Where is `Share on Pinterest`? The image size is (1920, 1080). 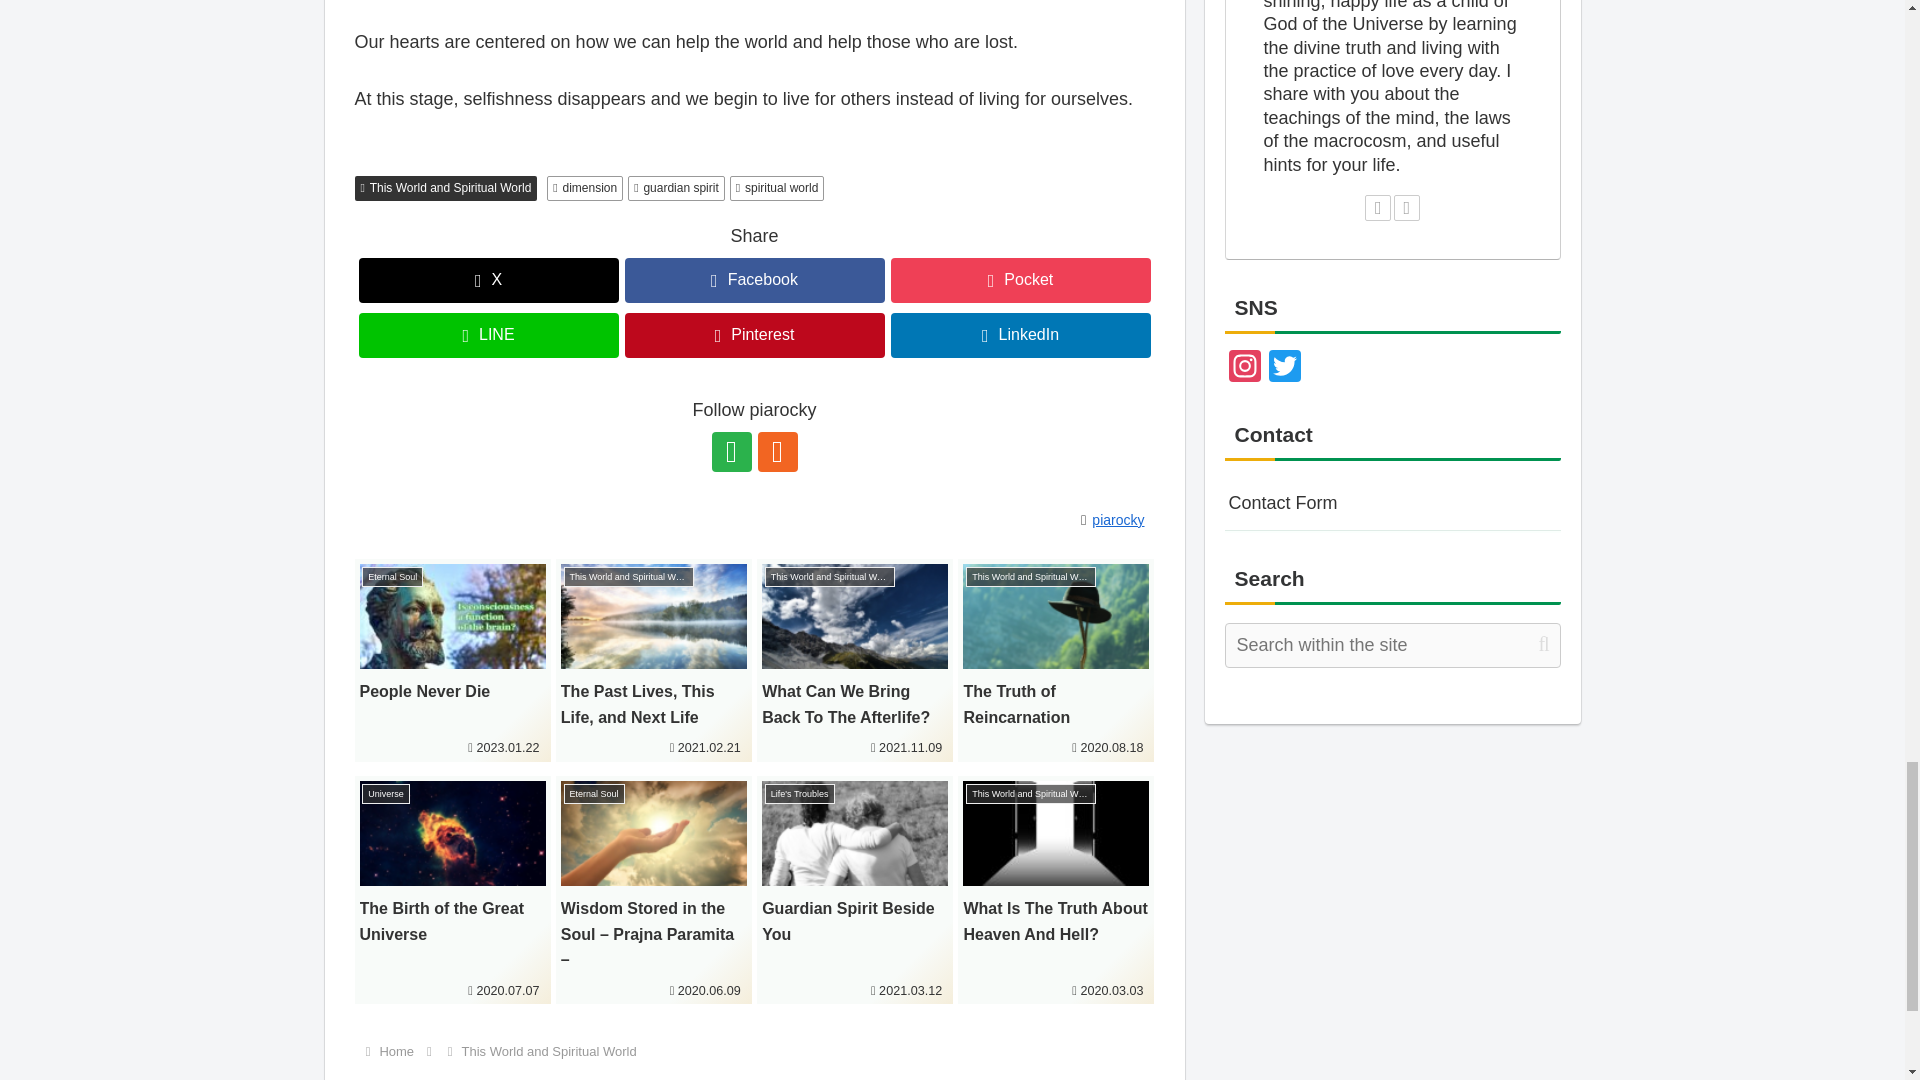 Share on Pinterest is located at coordinates (754, 335).